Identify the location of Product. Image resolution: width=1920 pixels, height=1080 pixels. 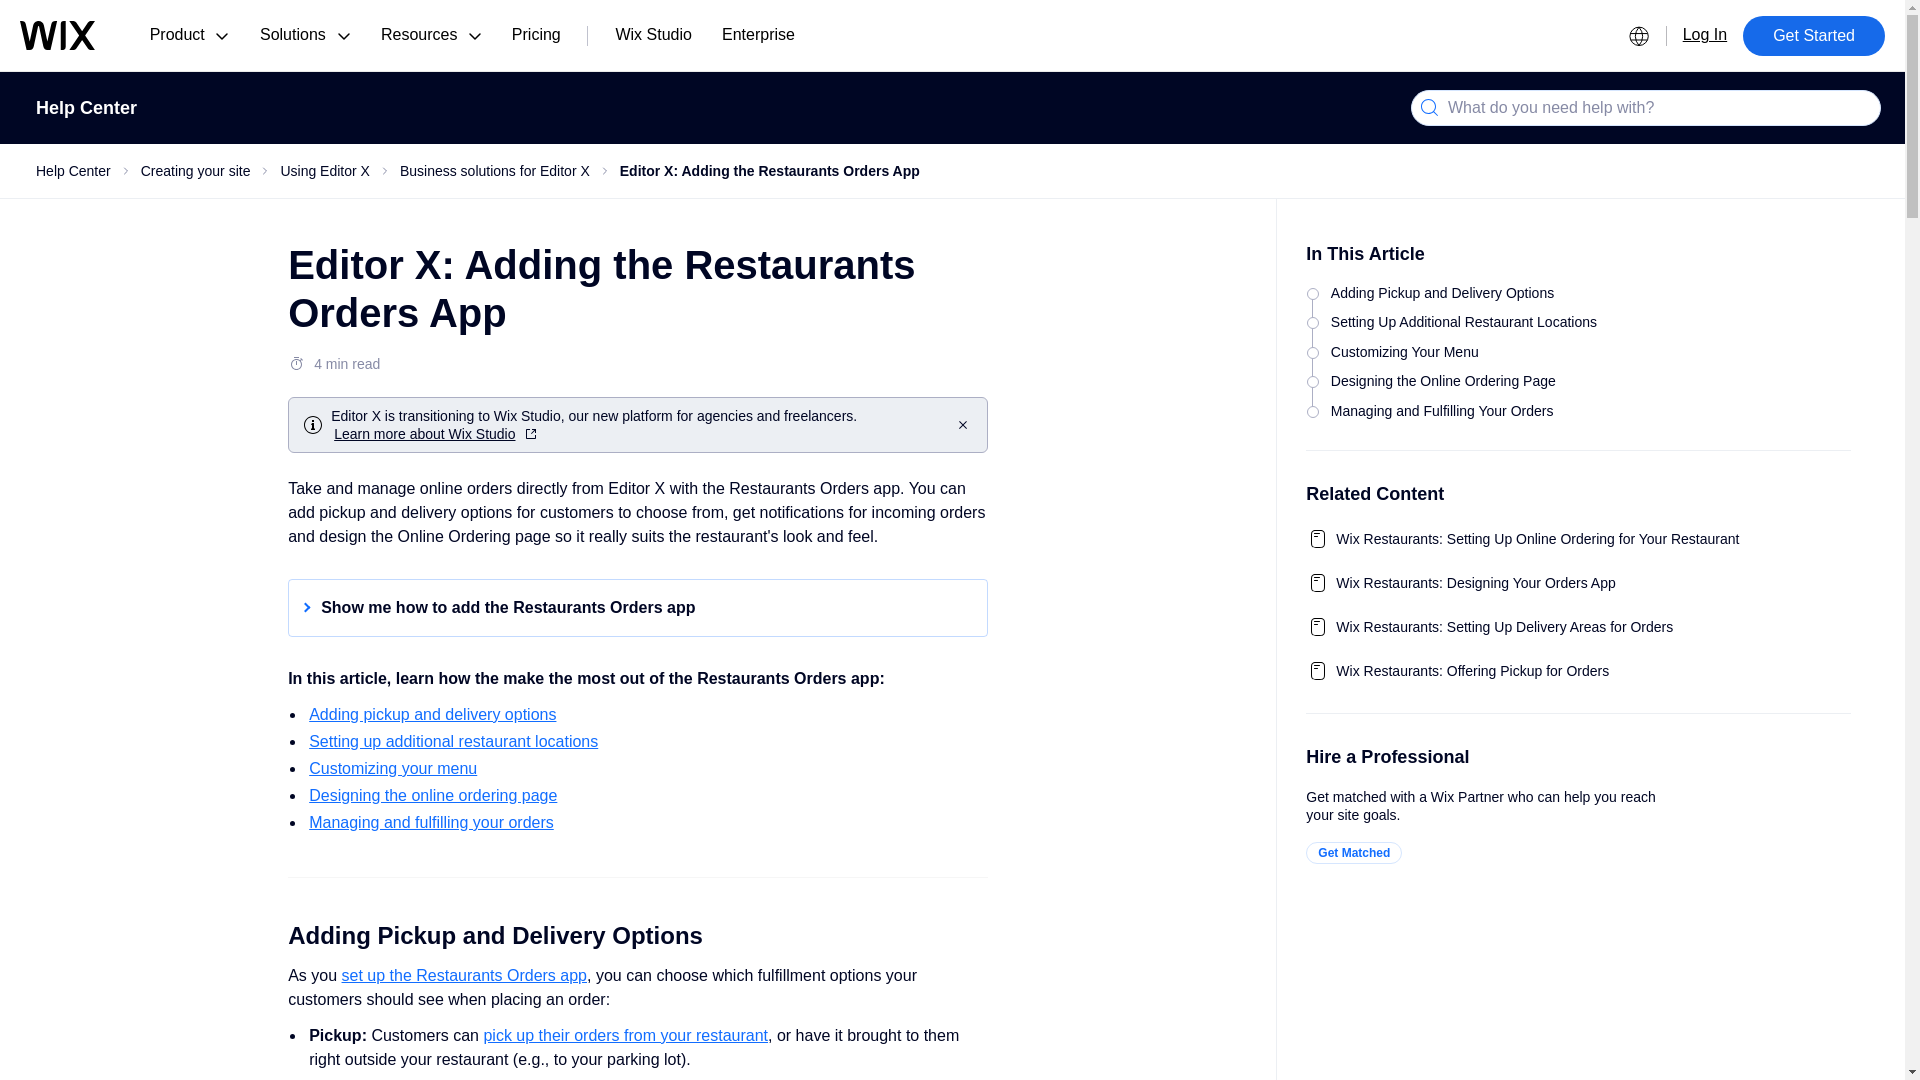
(188, 36).